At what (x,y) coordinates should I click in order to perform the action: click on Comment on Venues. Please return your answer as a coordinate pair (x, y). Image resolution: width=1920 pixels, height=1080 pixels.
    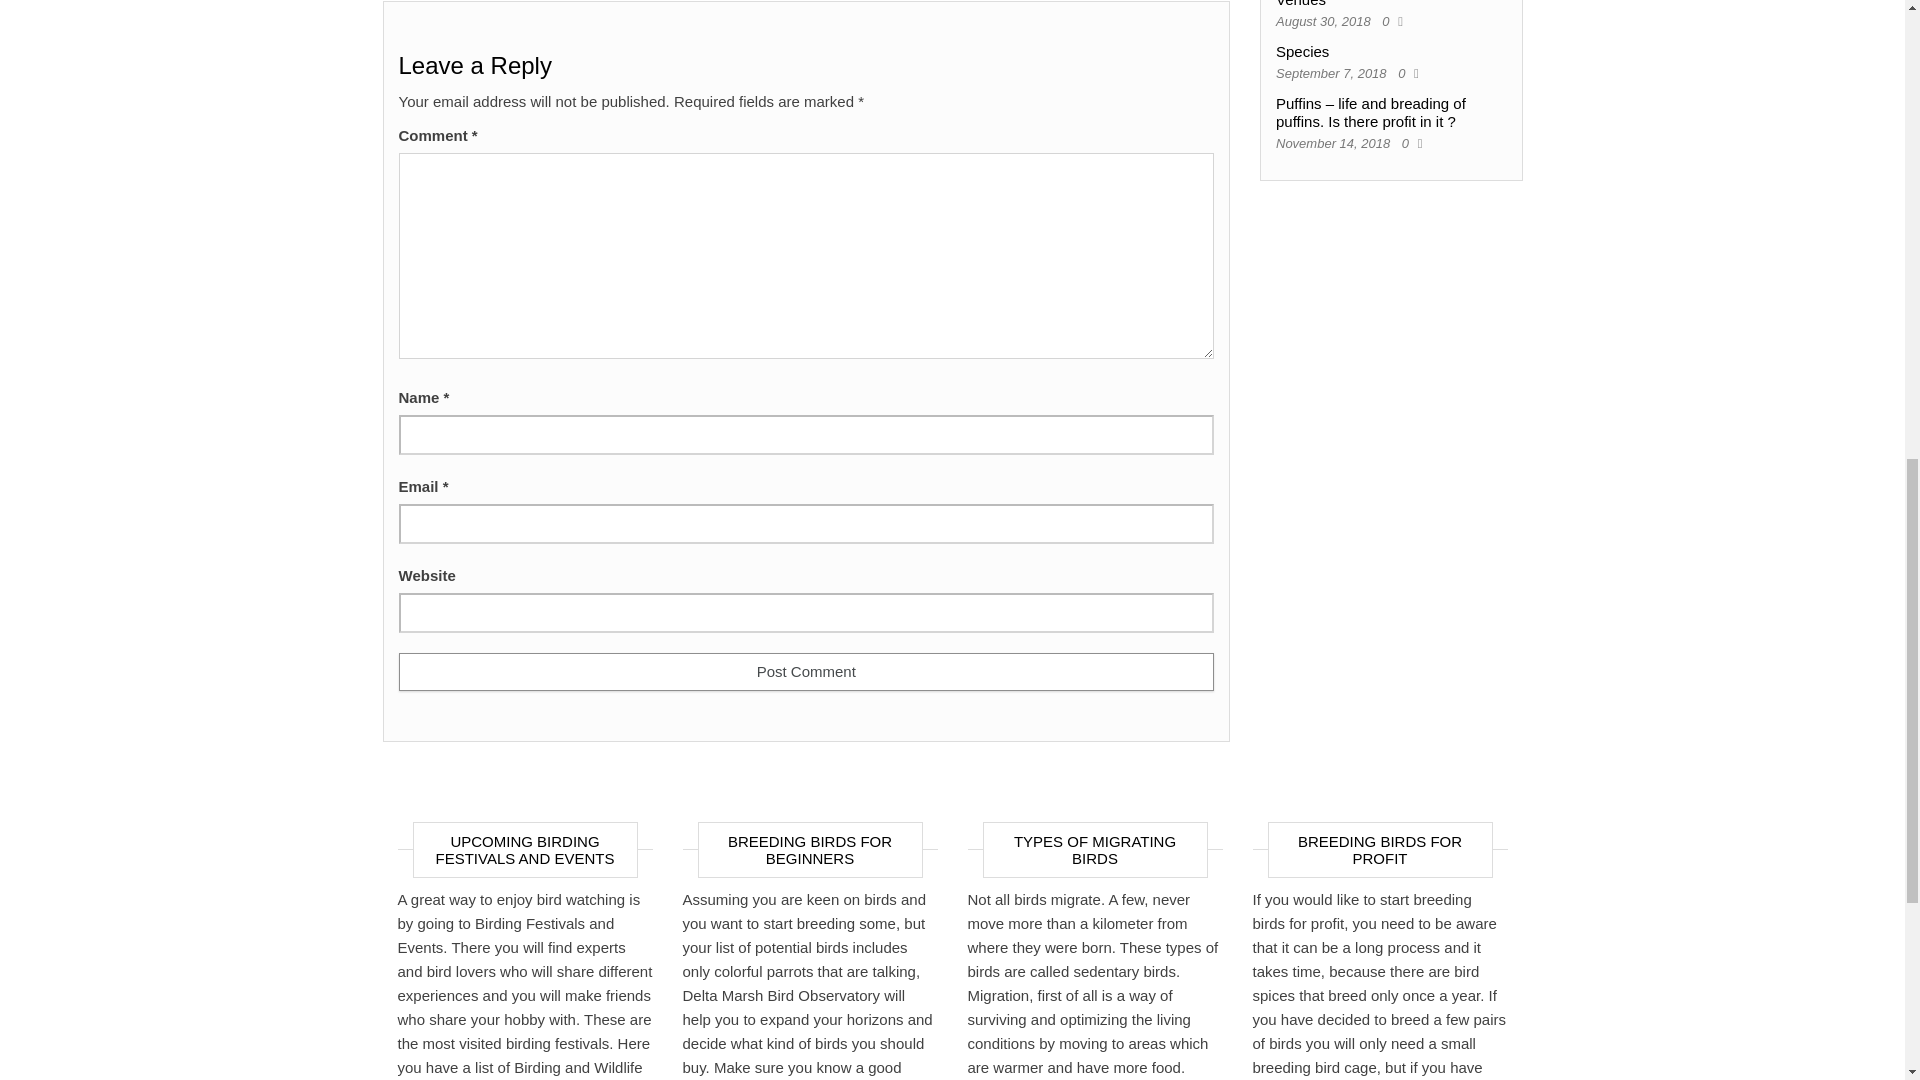
    Looking at the image, I should click on (1390, 22).